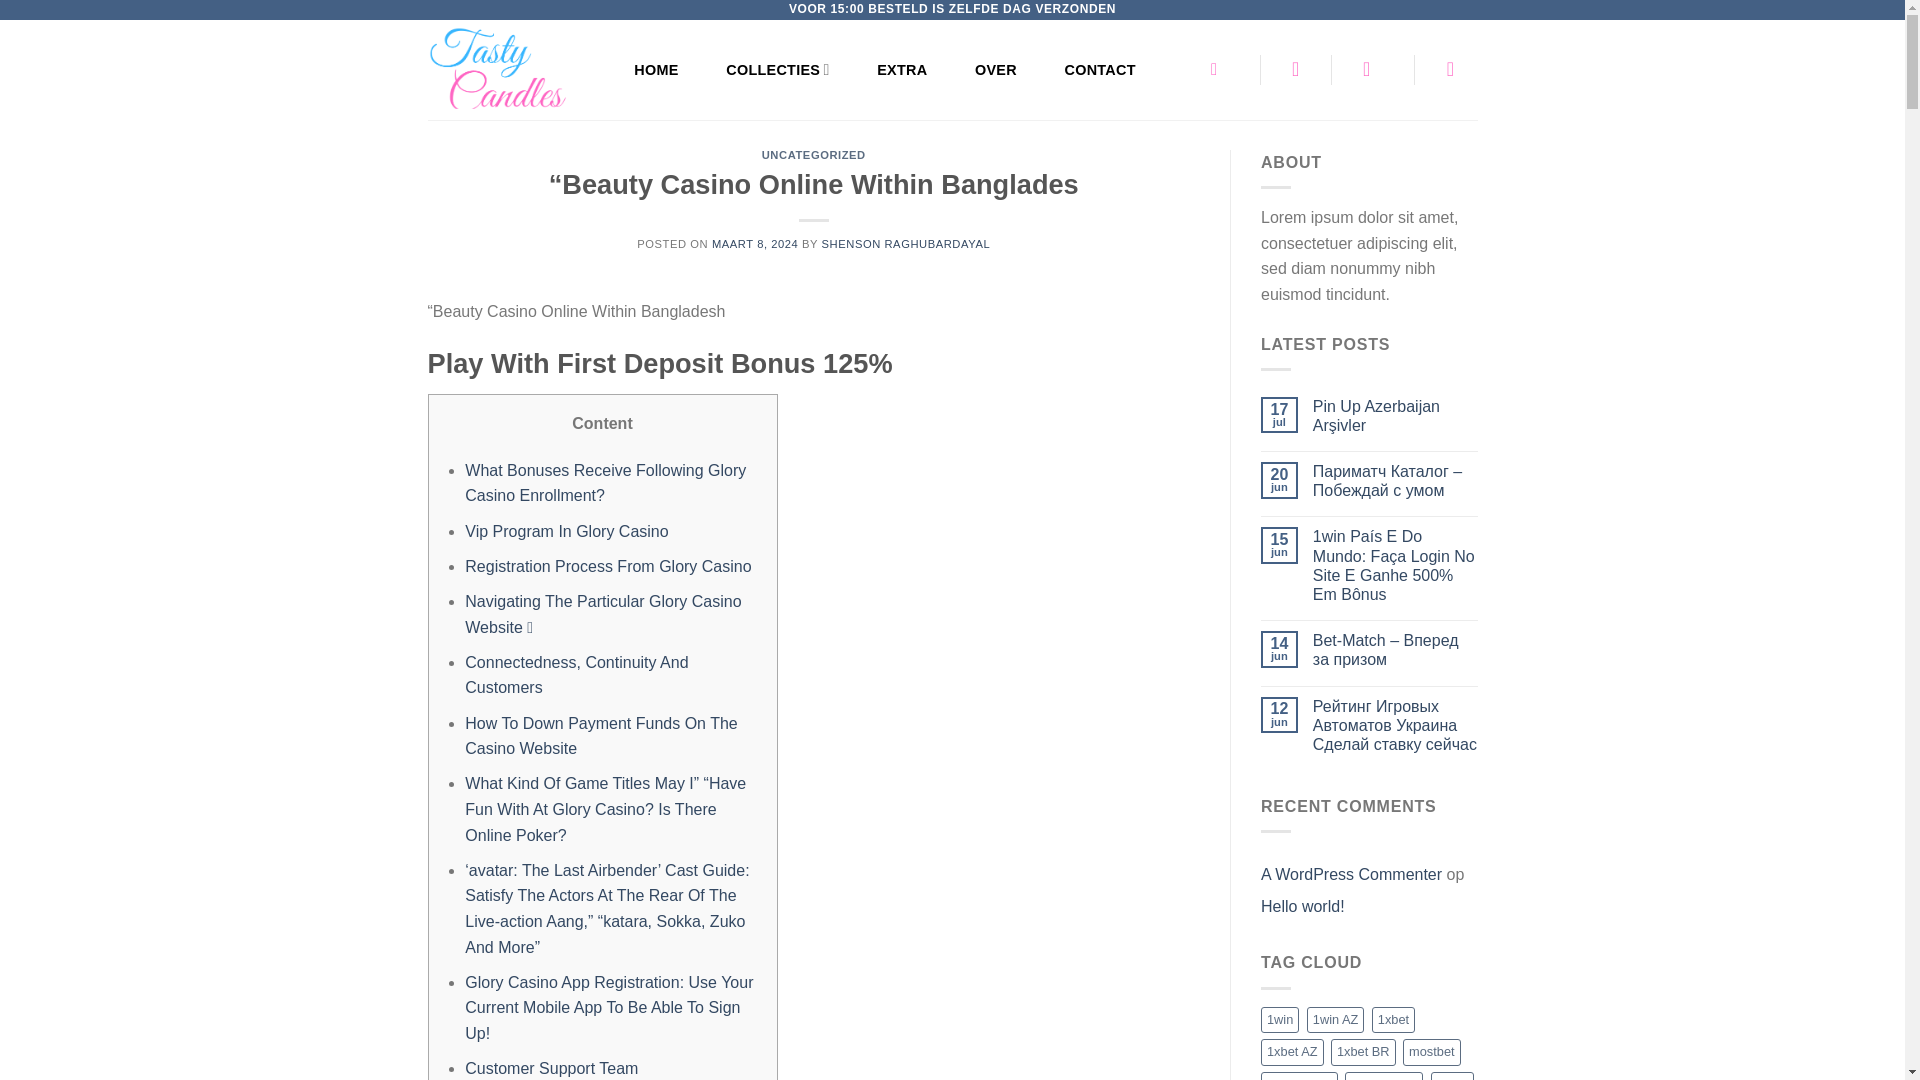 The height and width of the screenshot is (1080, 1920). I want to click on Tasty Candles, so click(510, 70).